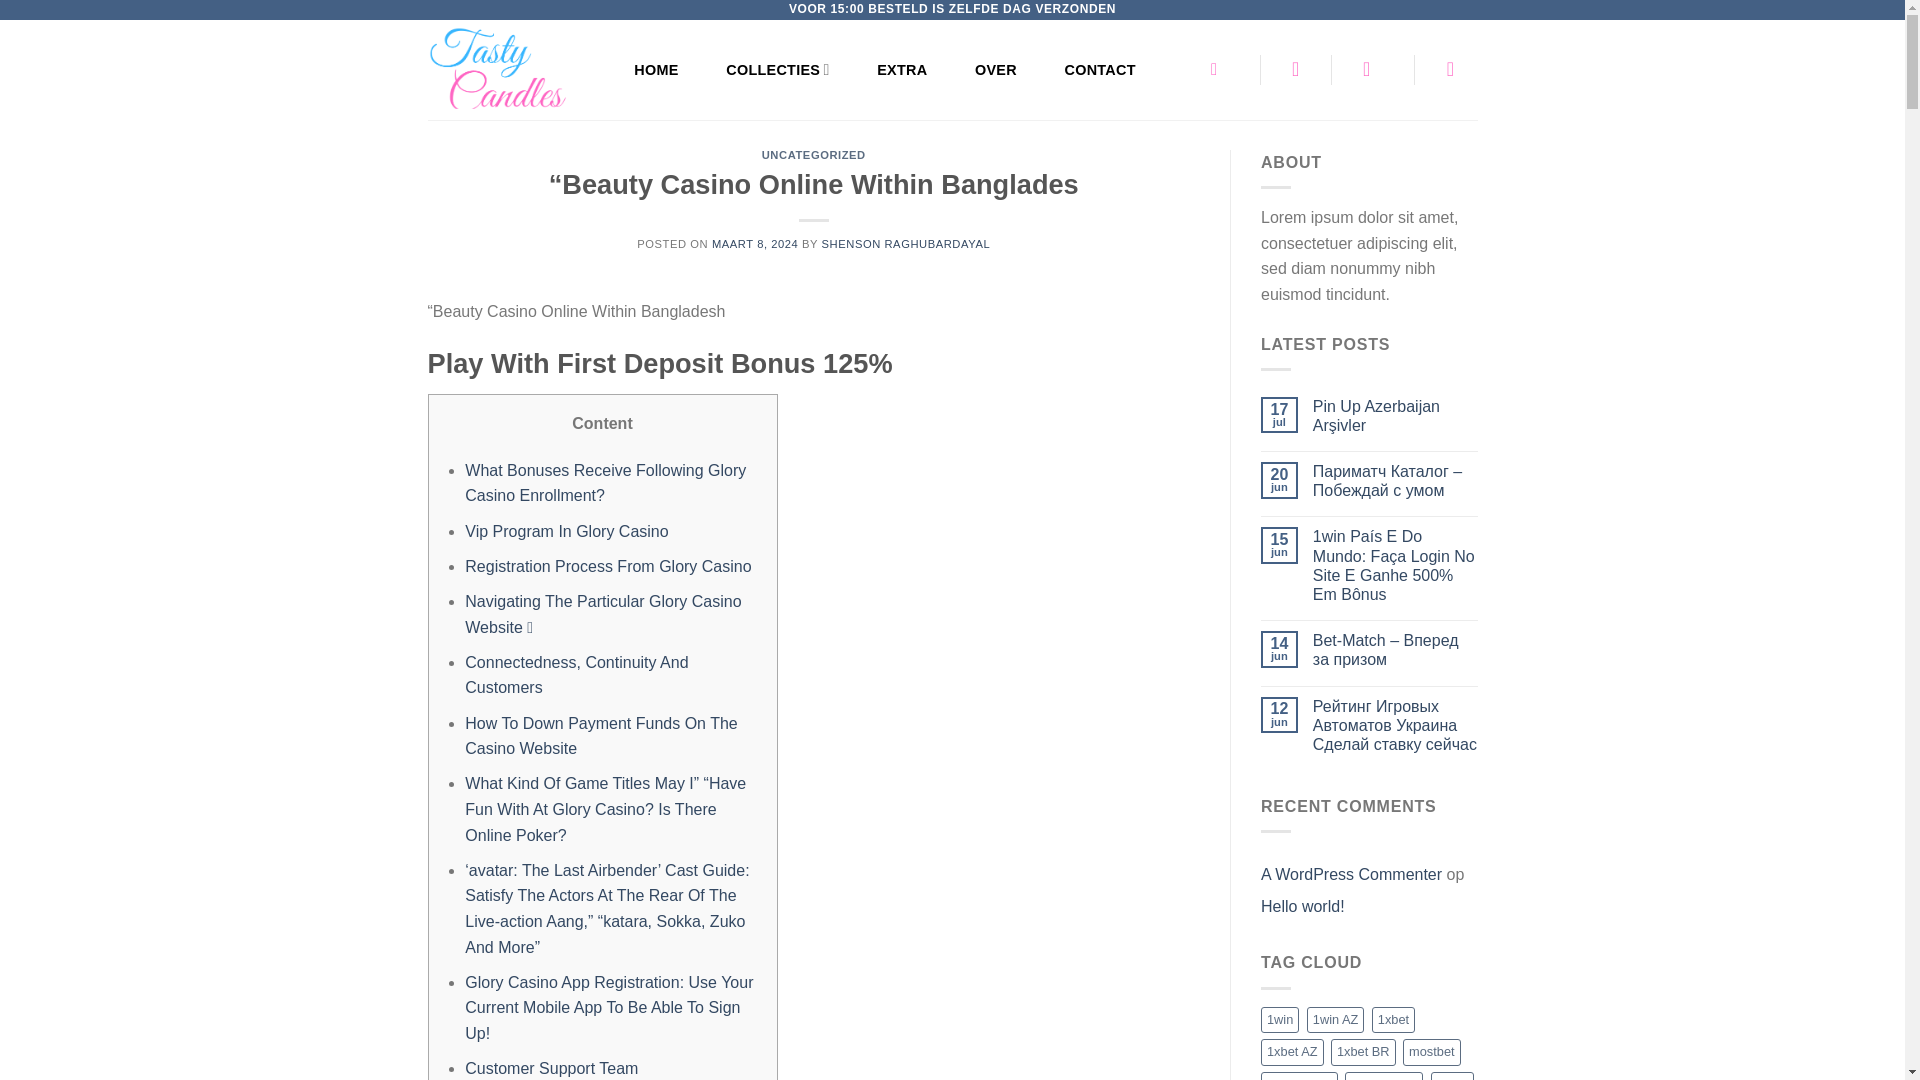 The height and width of the screenshot is (1080, 1920). I want to click on Tasty Candles, so click(510, 70).